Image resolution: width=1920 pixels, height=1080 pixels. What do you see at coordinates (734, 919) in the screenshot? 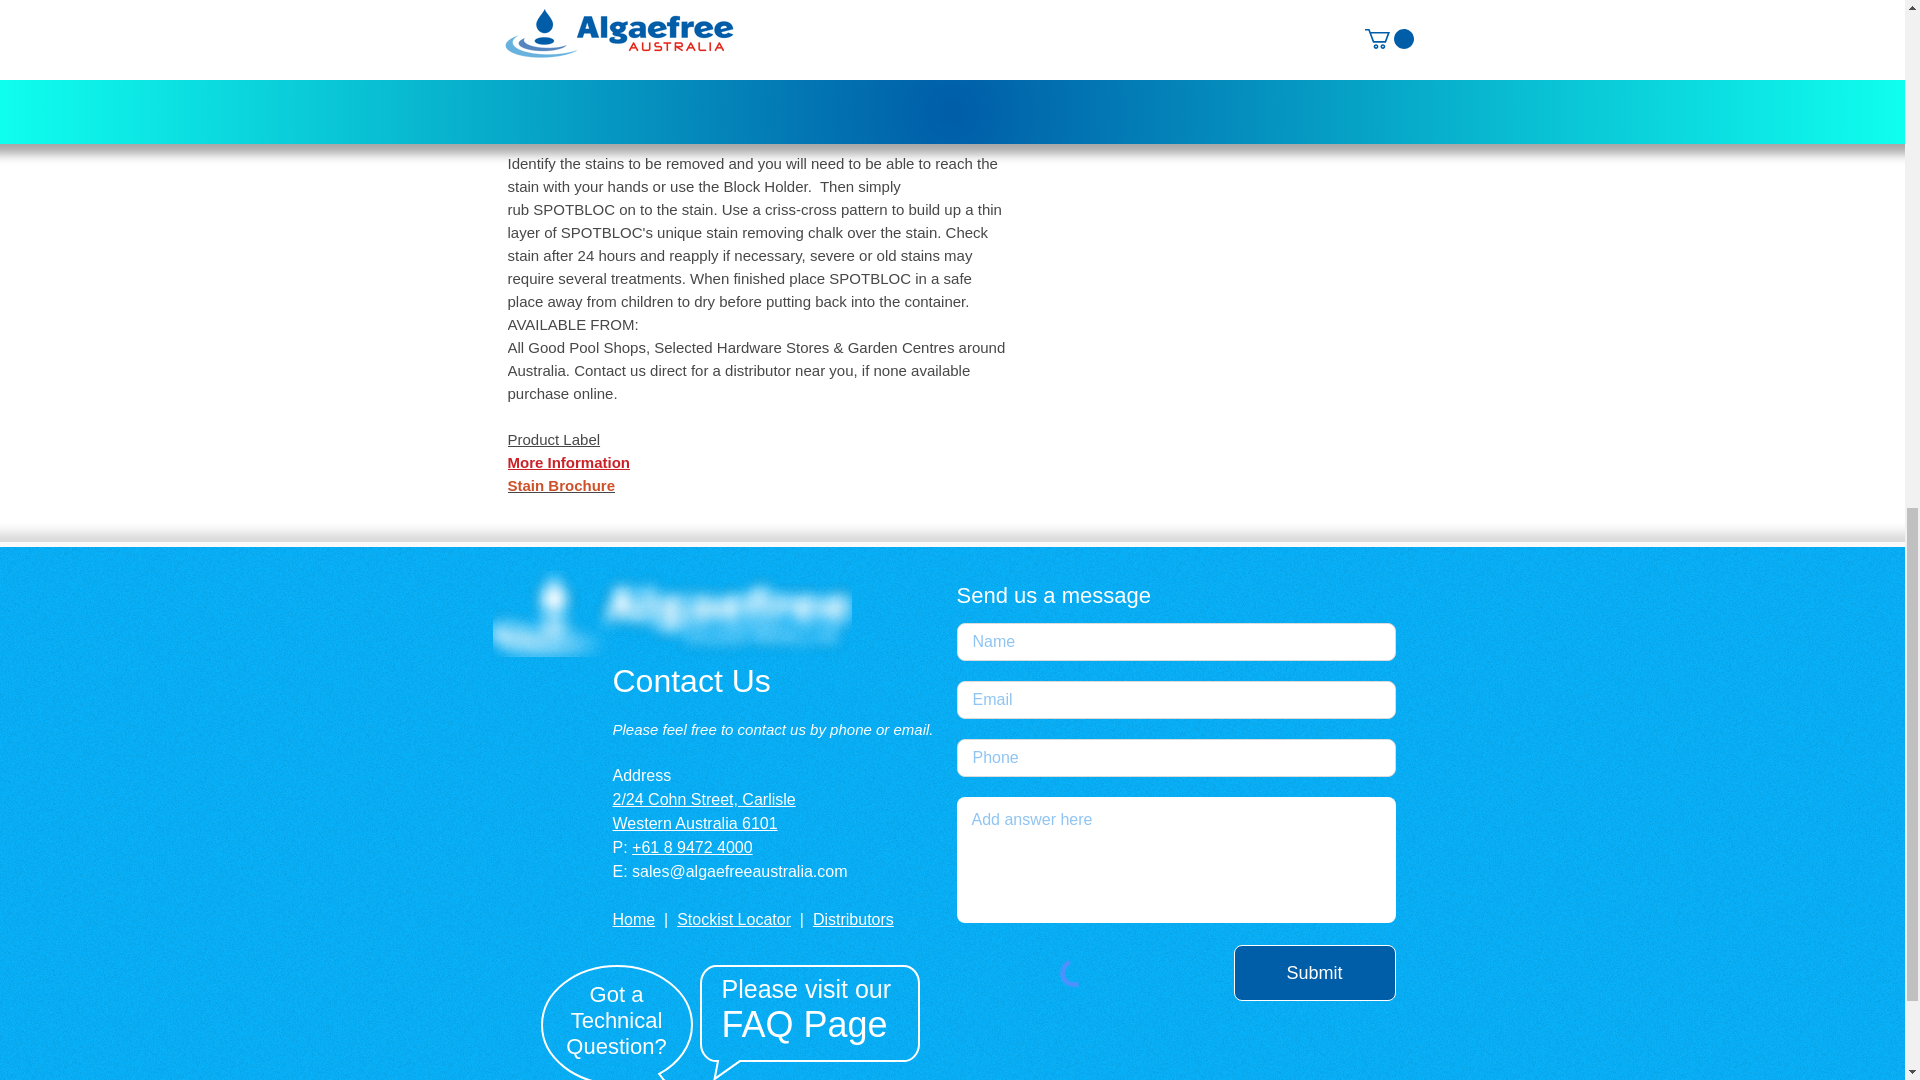
I see `Stockist Locator` at bounding box center [734, 919].